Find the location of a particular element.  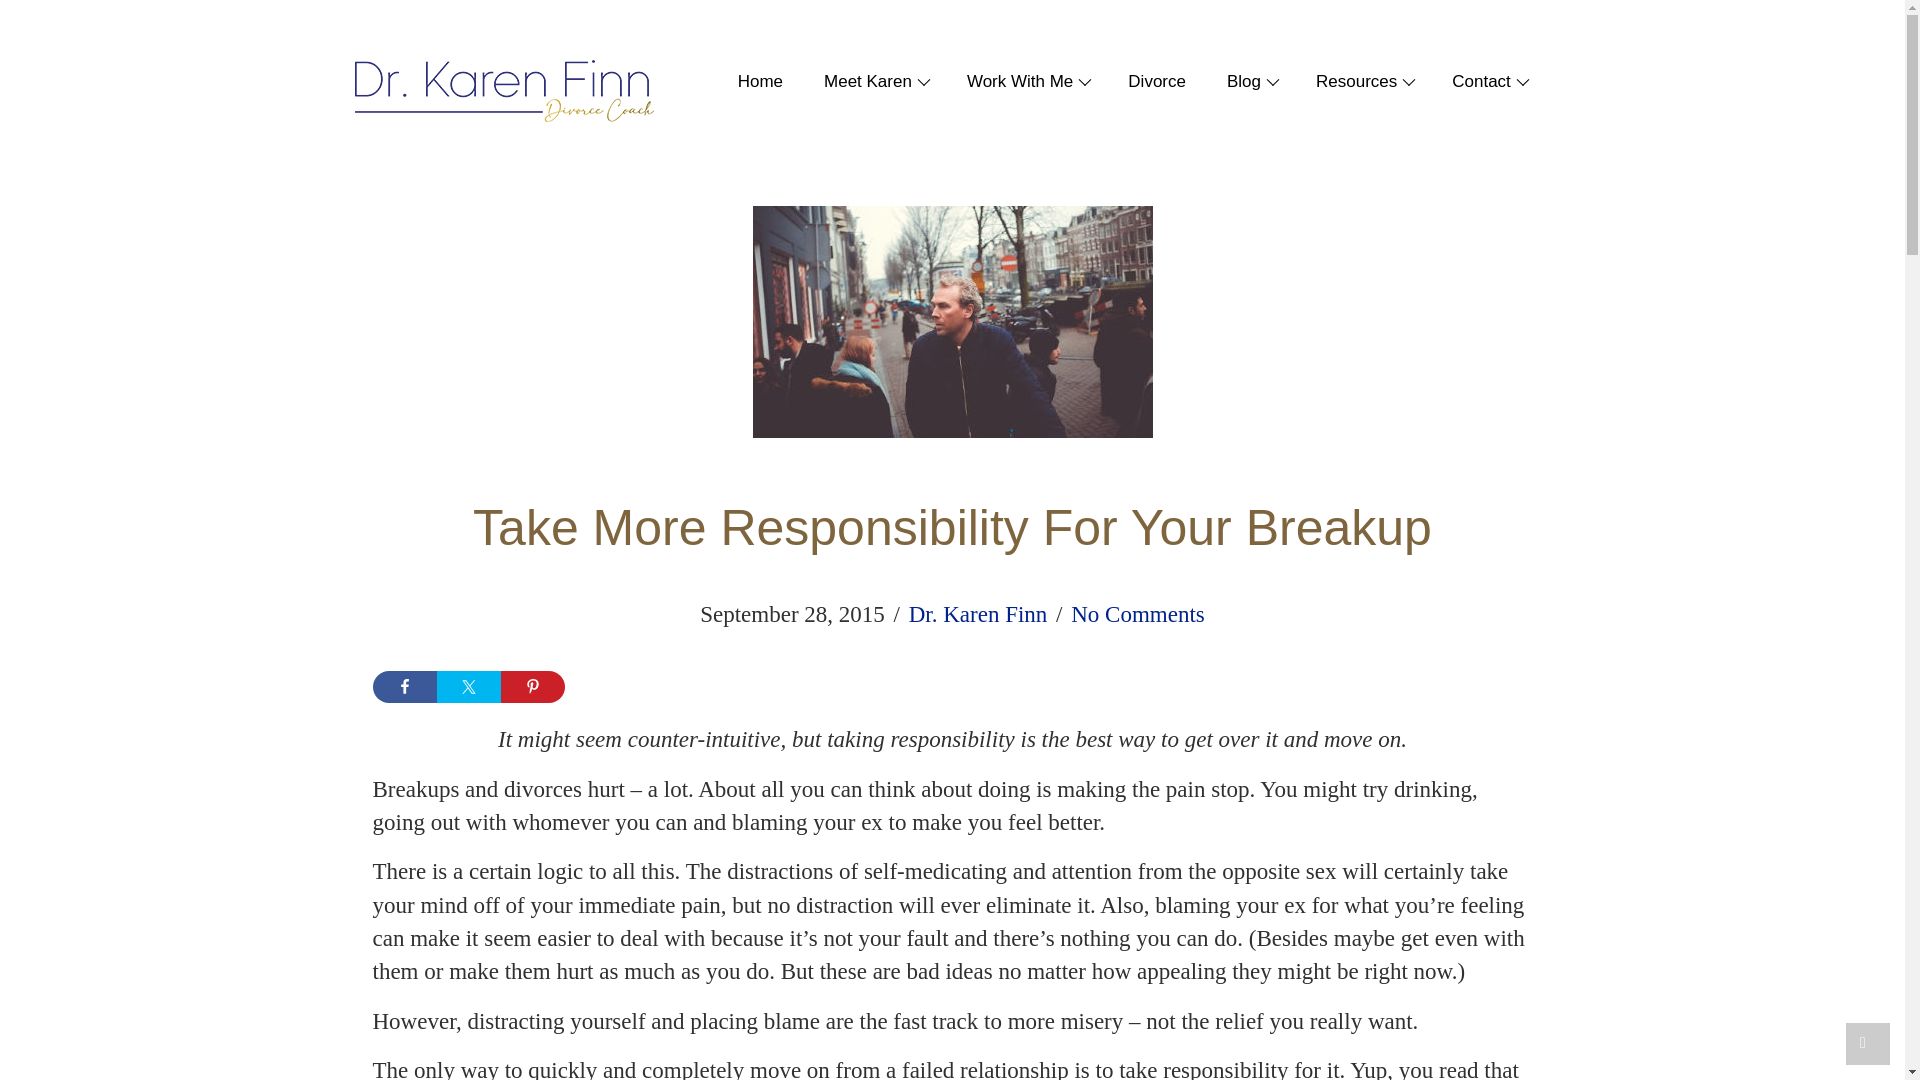

Share on Facebook is located at coordinates (404, 686).